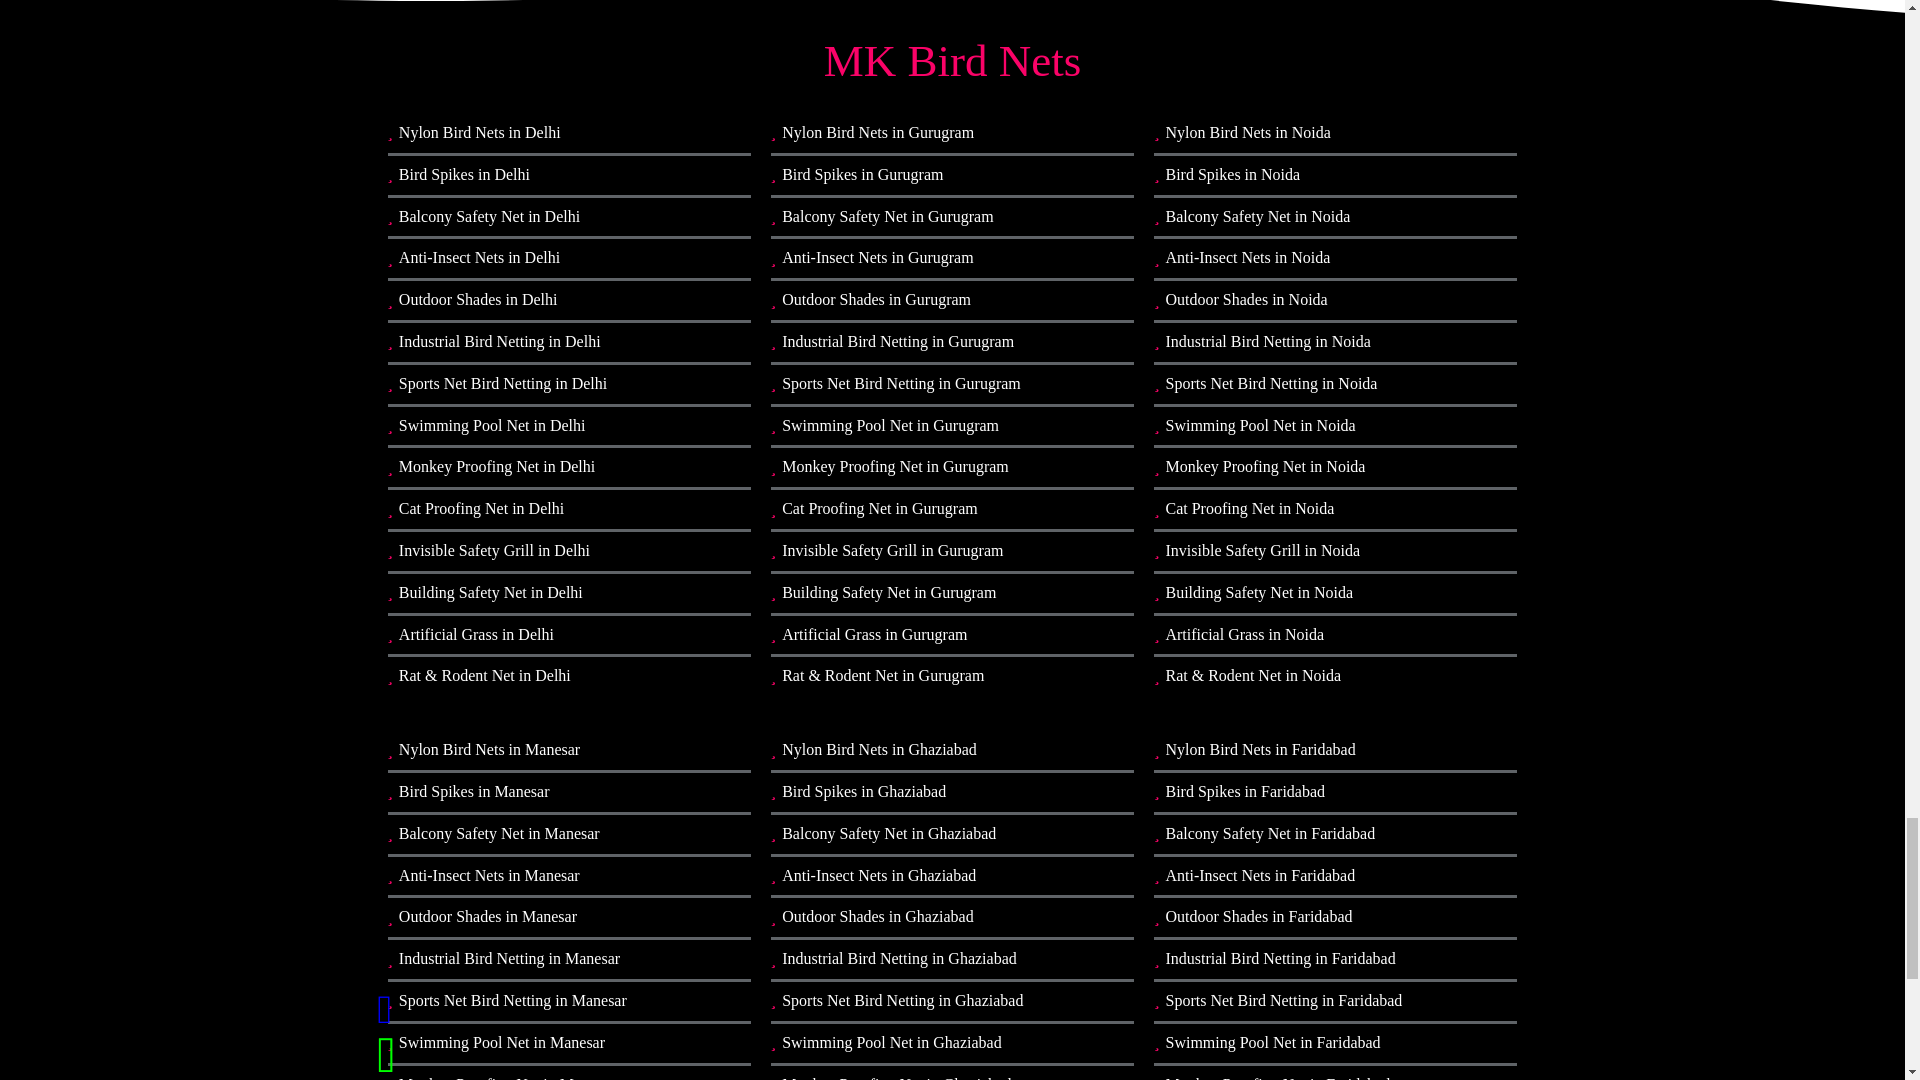  I want to click on MK Bird Nets, so click(953, 60).